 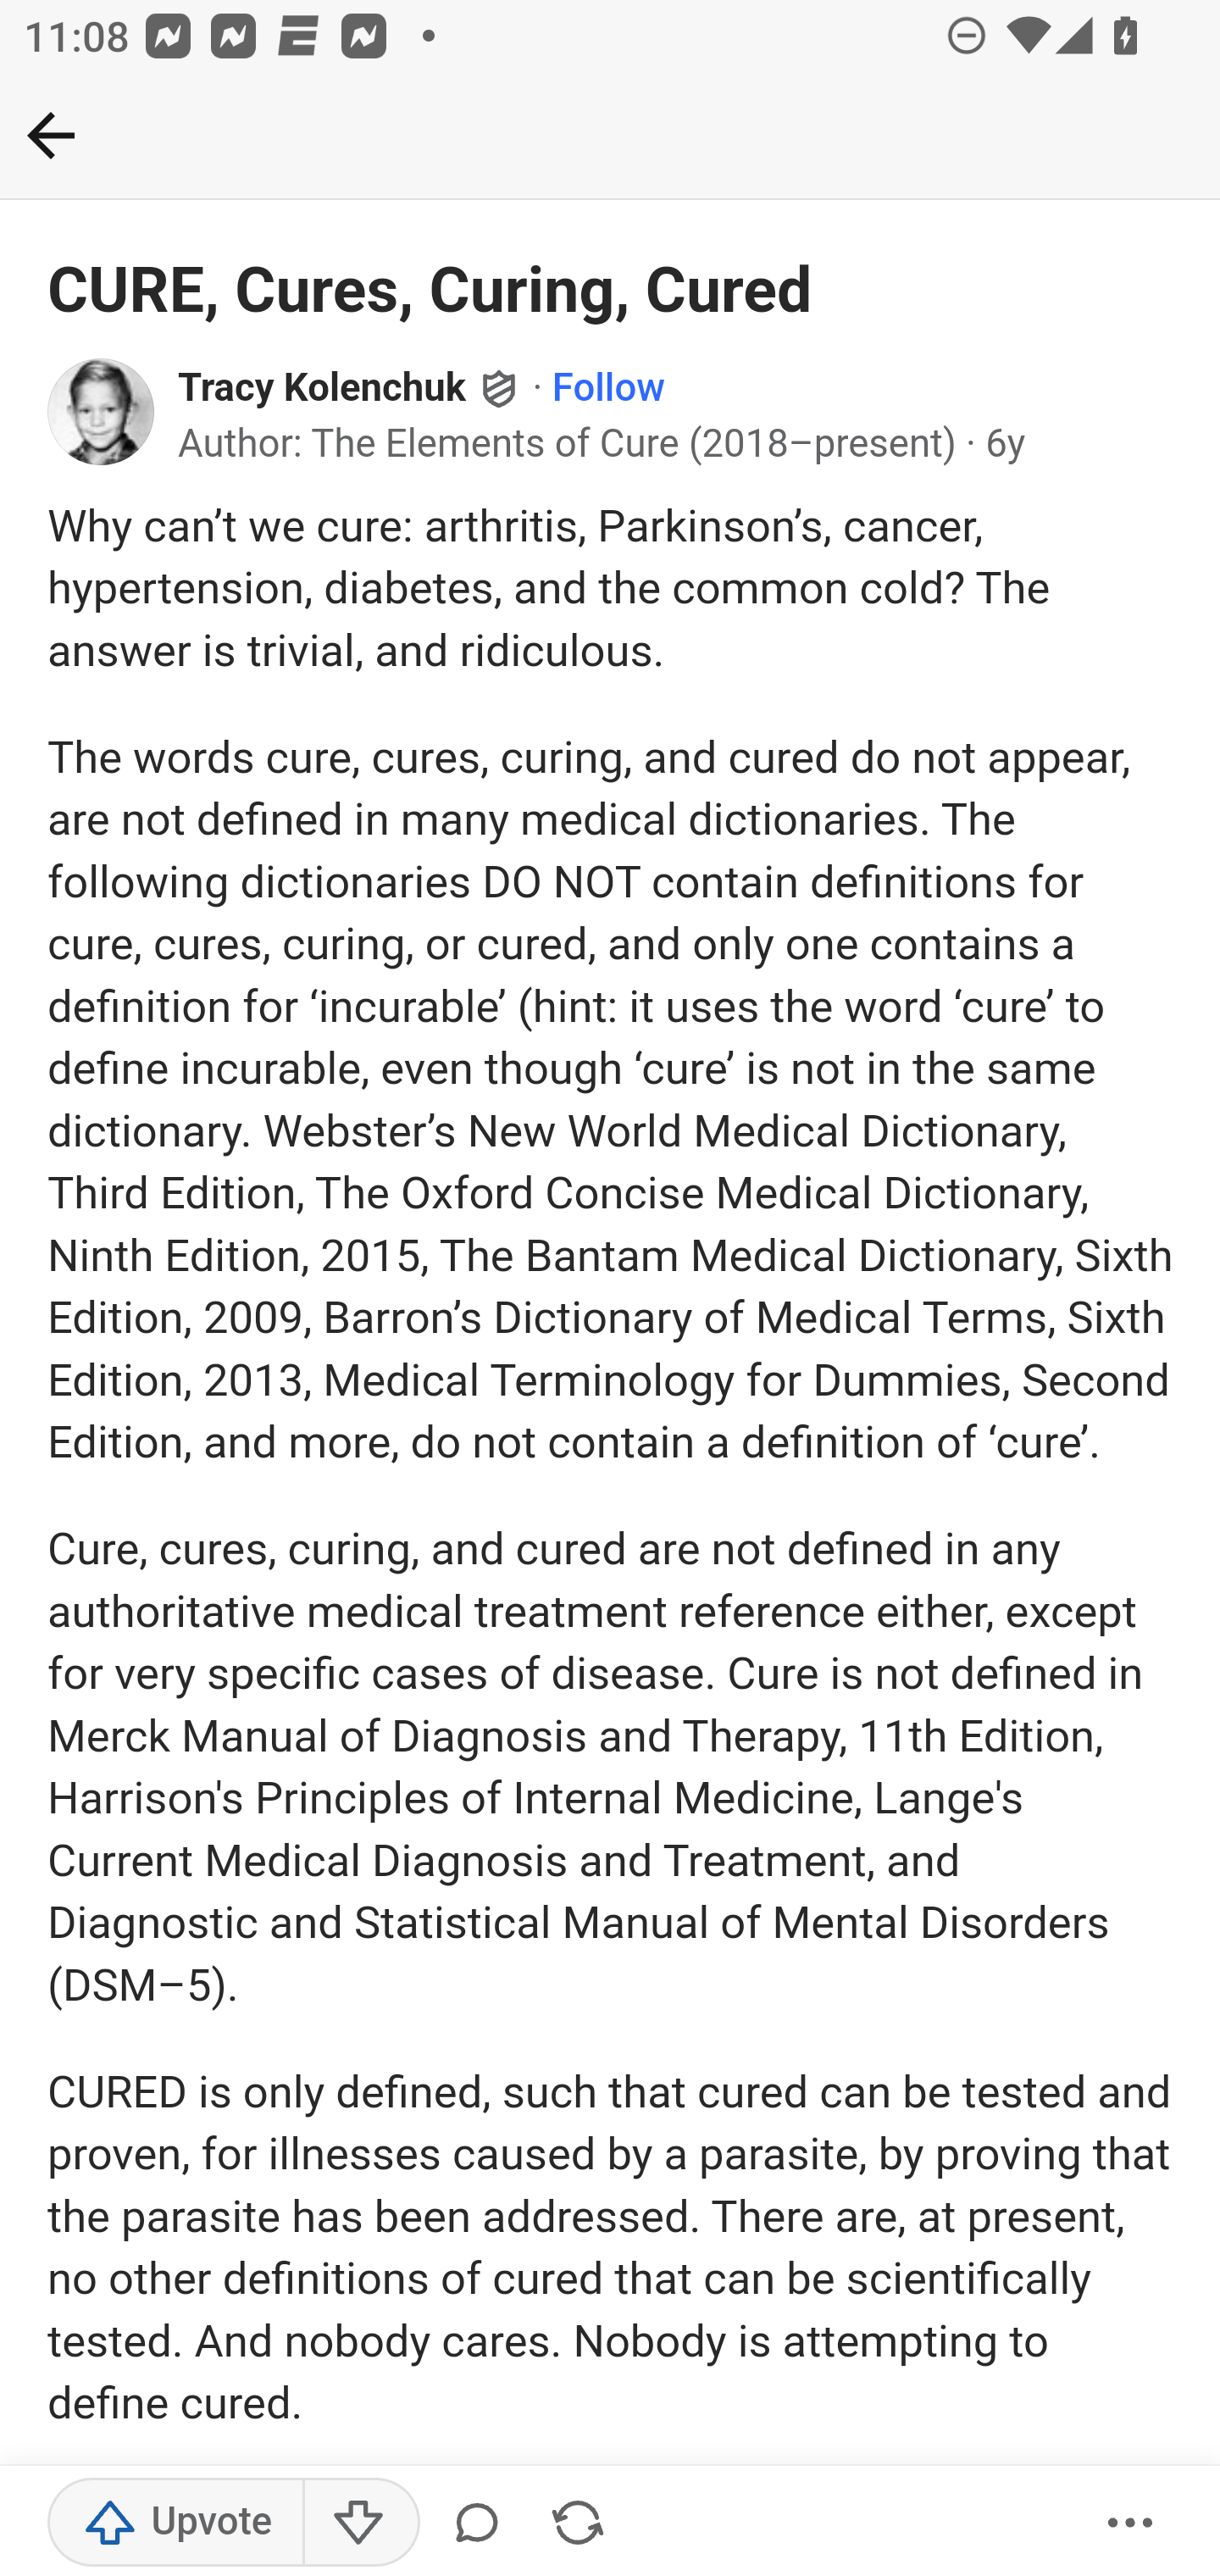 I want to click on Upvote, so click(x=176, y=2523).